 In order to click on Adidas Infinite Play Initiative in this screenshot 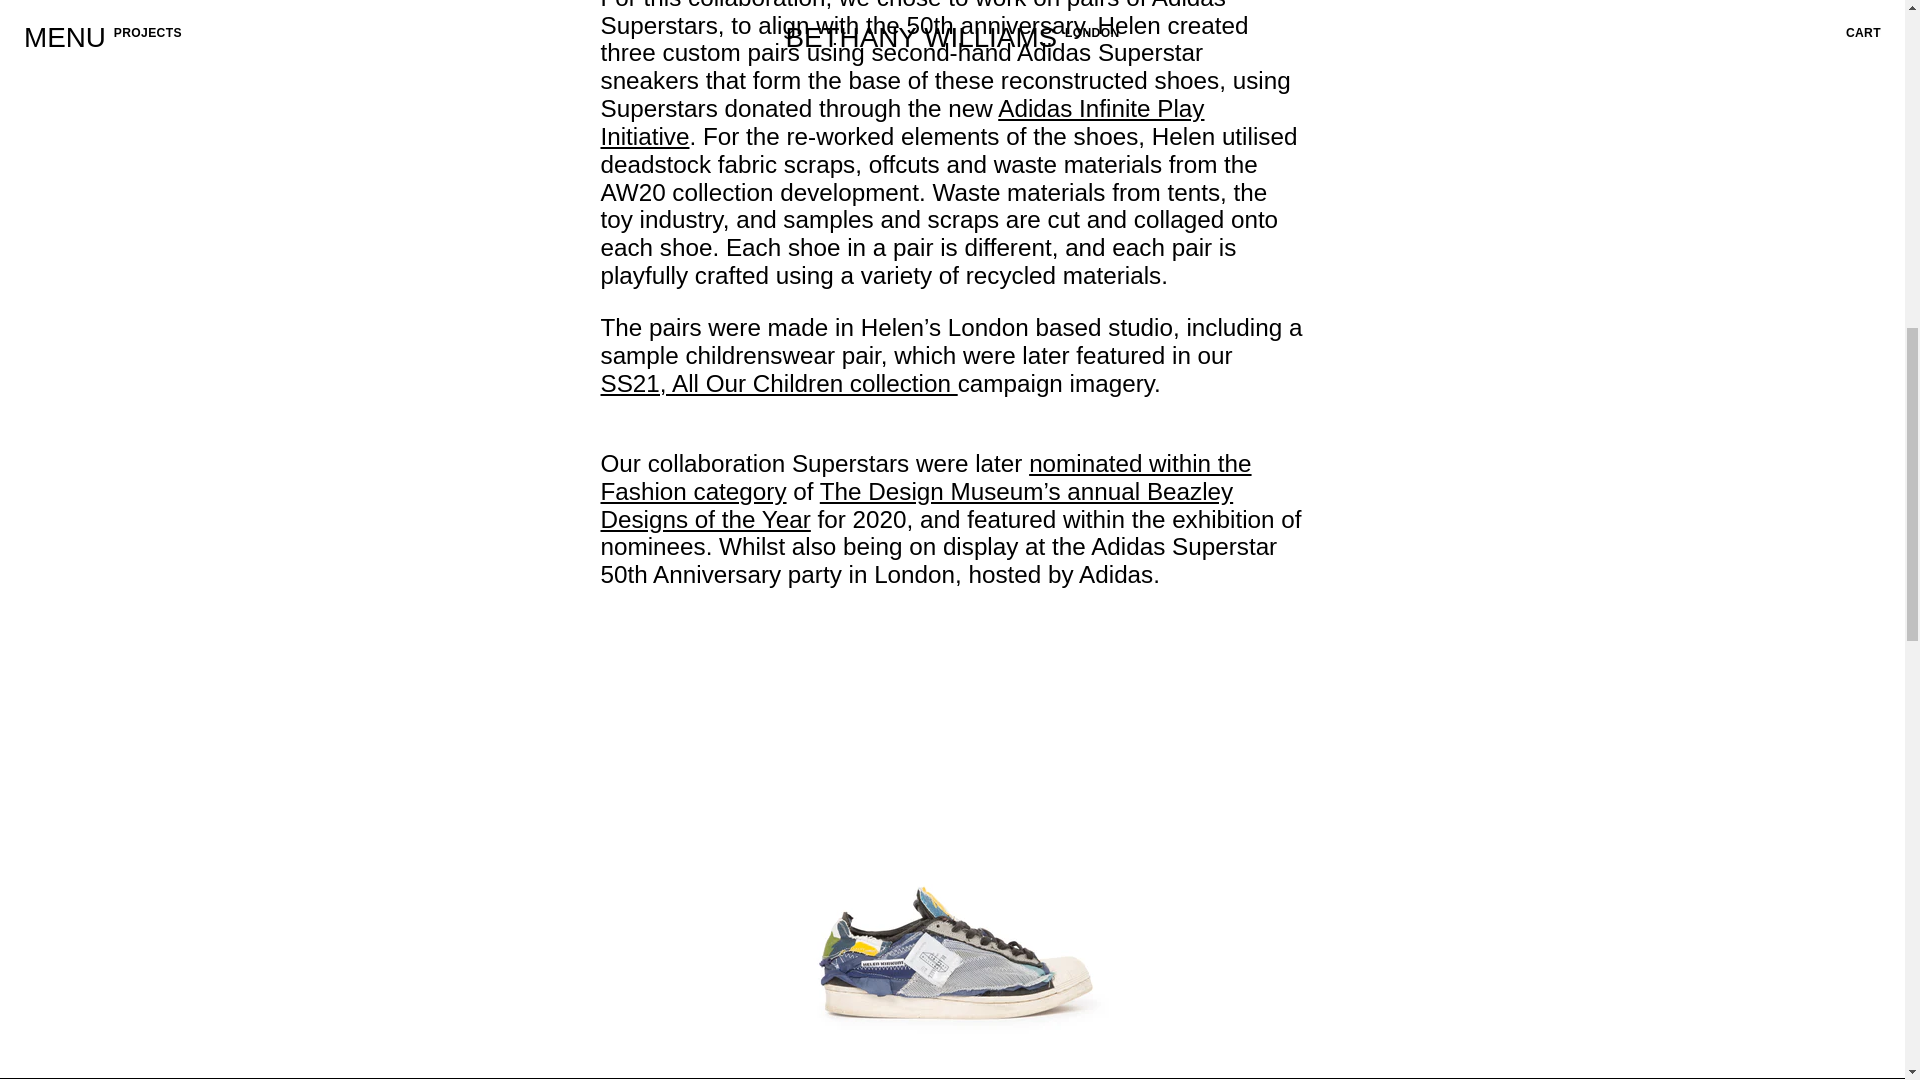, I will do `click(901, 122)`.